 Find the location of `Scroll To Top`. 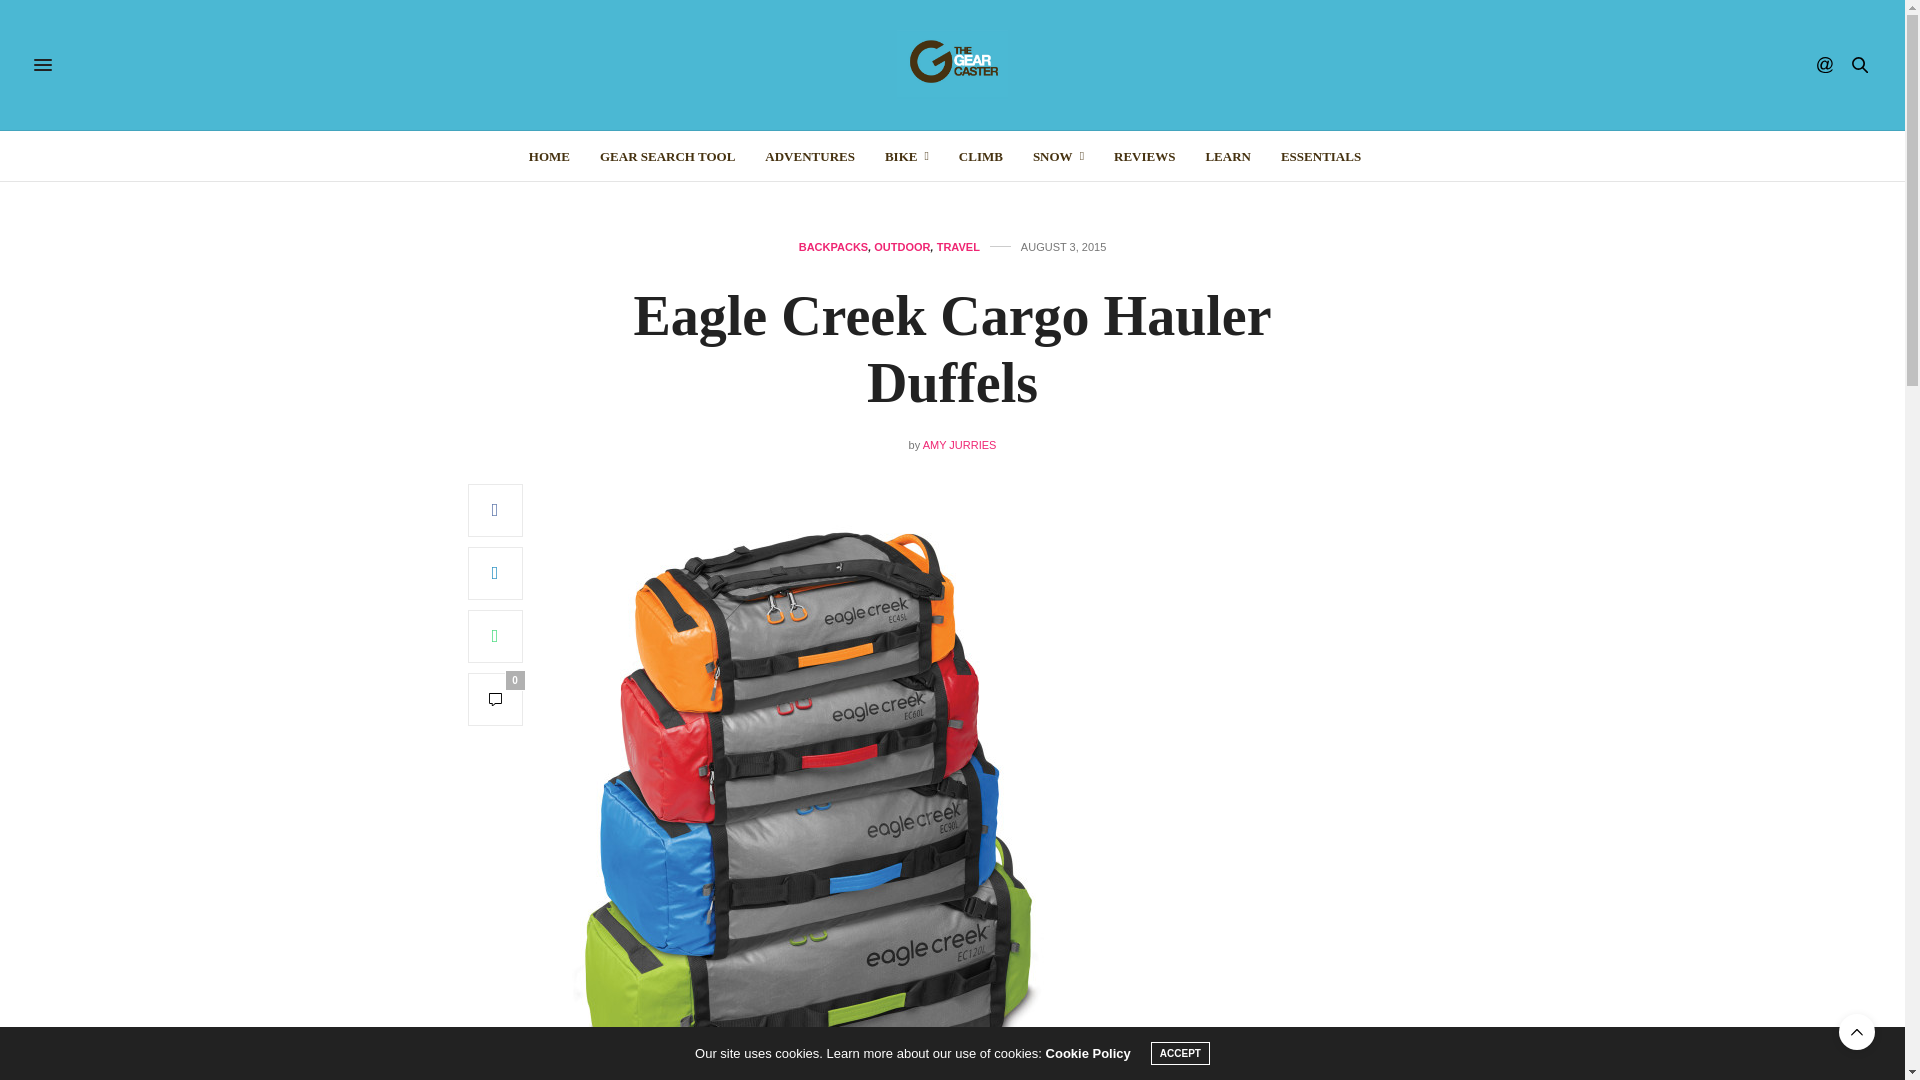

Scroll To Top is located at coordinates (1857, 1032).